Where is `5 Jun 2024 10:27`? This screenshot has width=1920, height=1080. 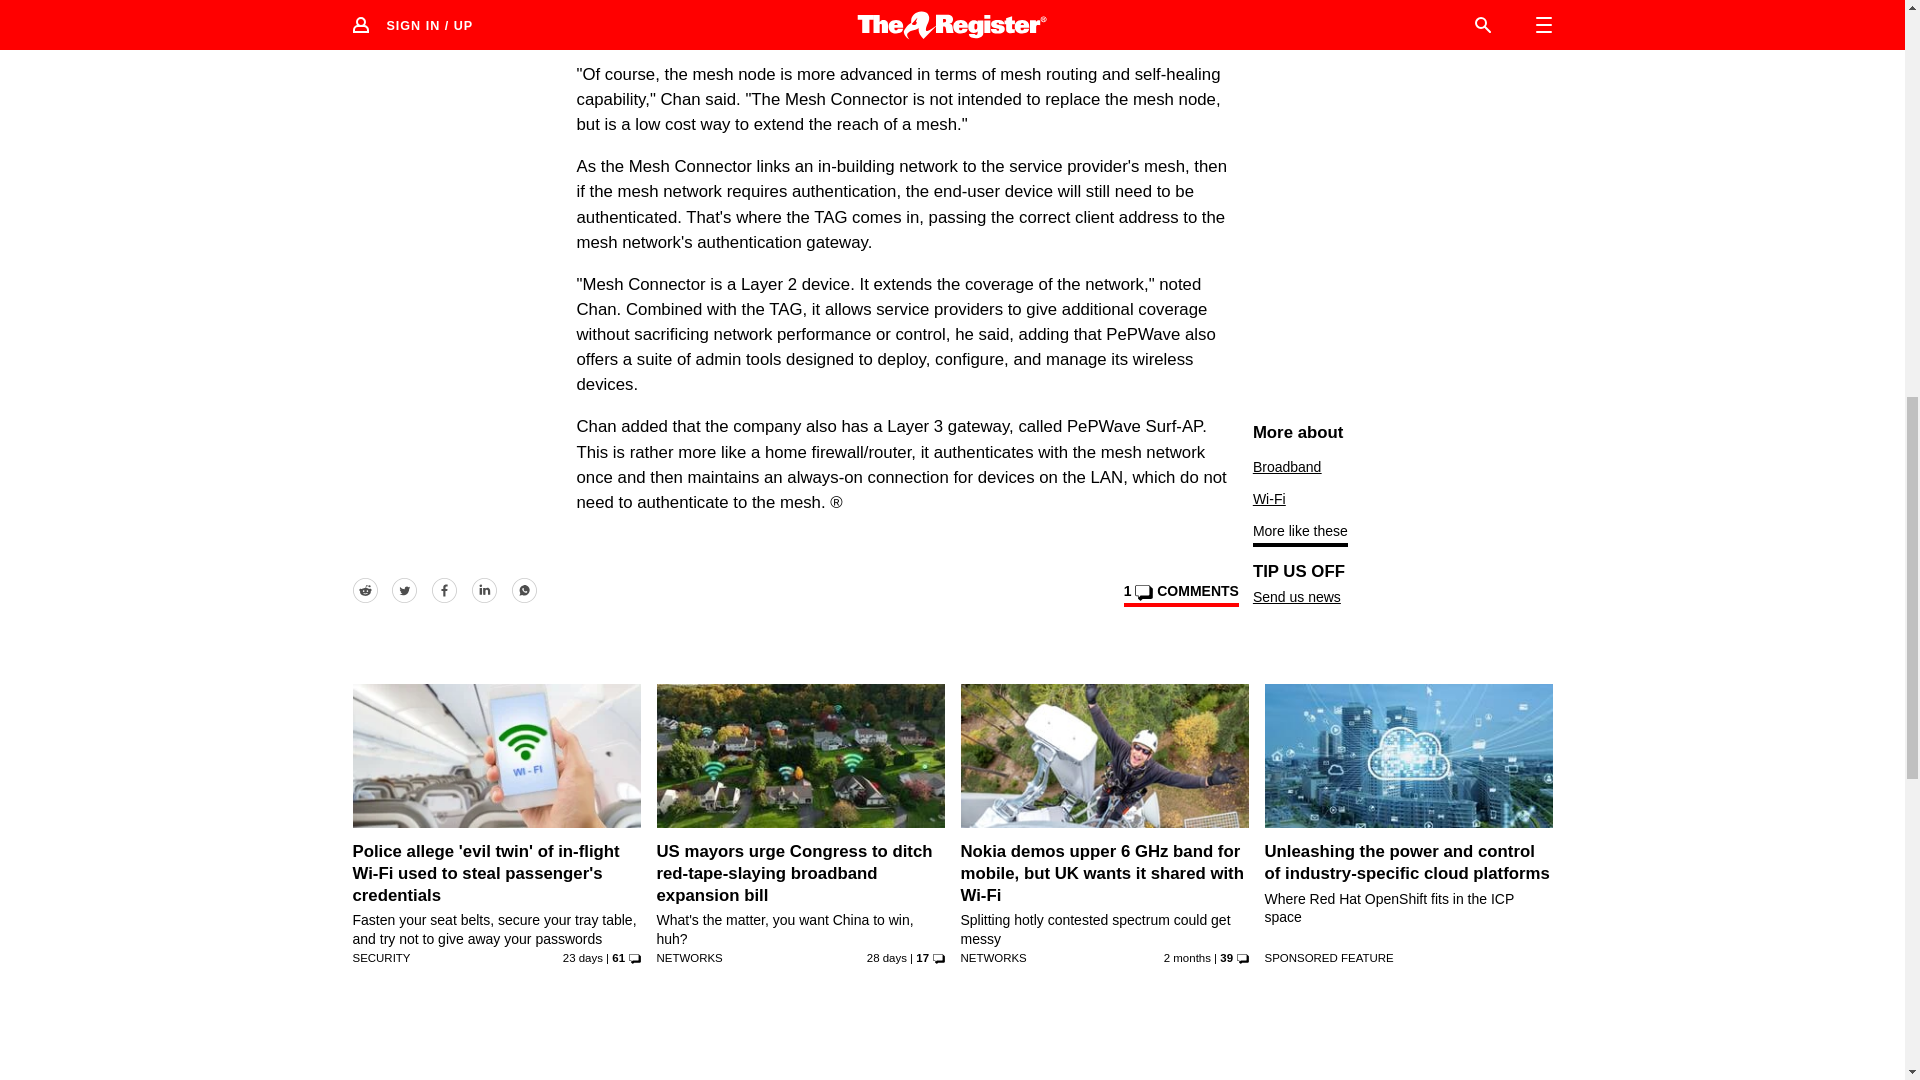
5 Jun 2024 10:27 is located at coordinates (1187, 958).